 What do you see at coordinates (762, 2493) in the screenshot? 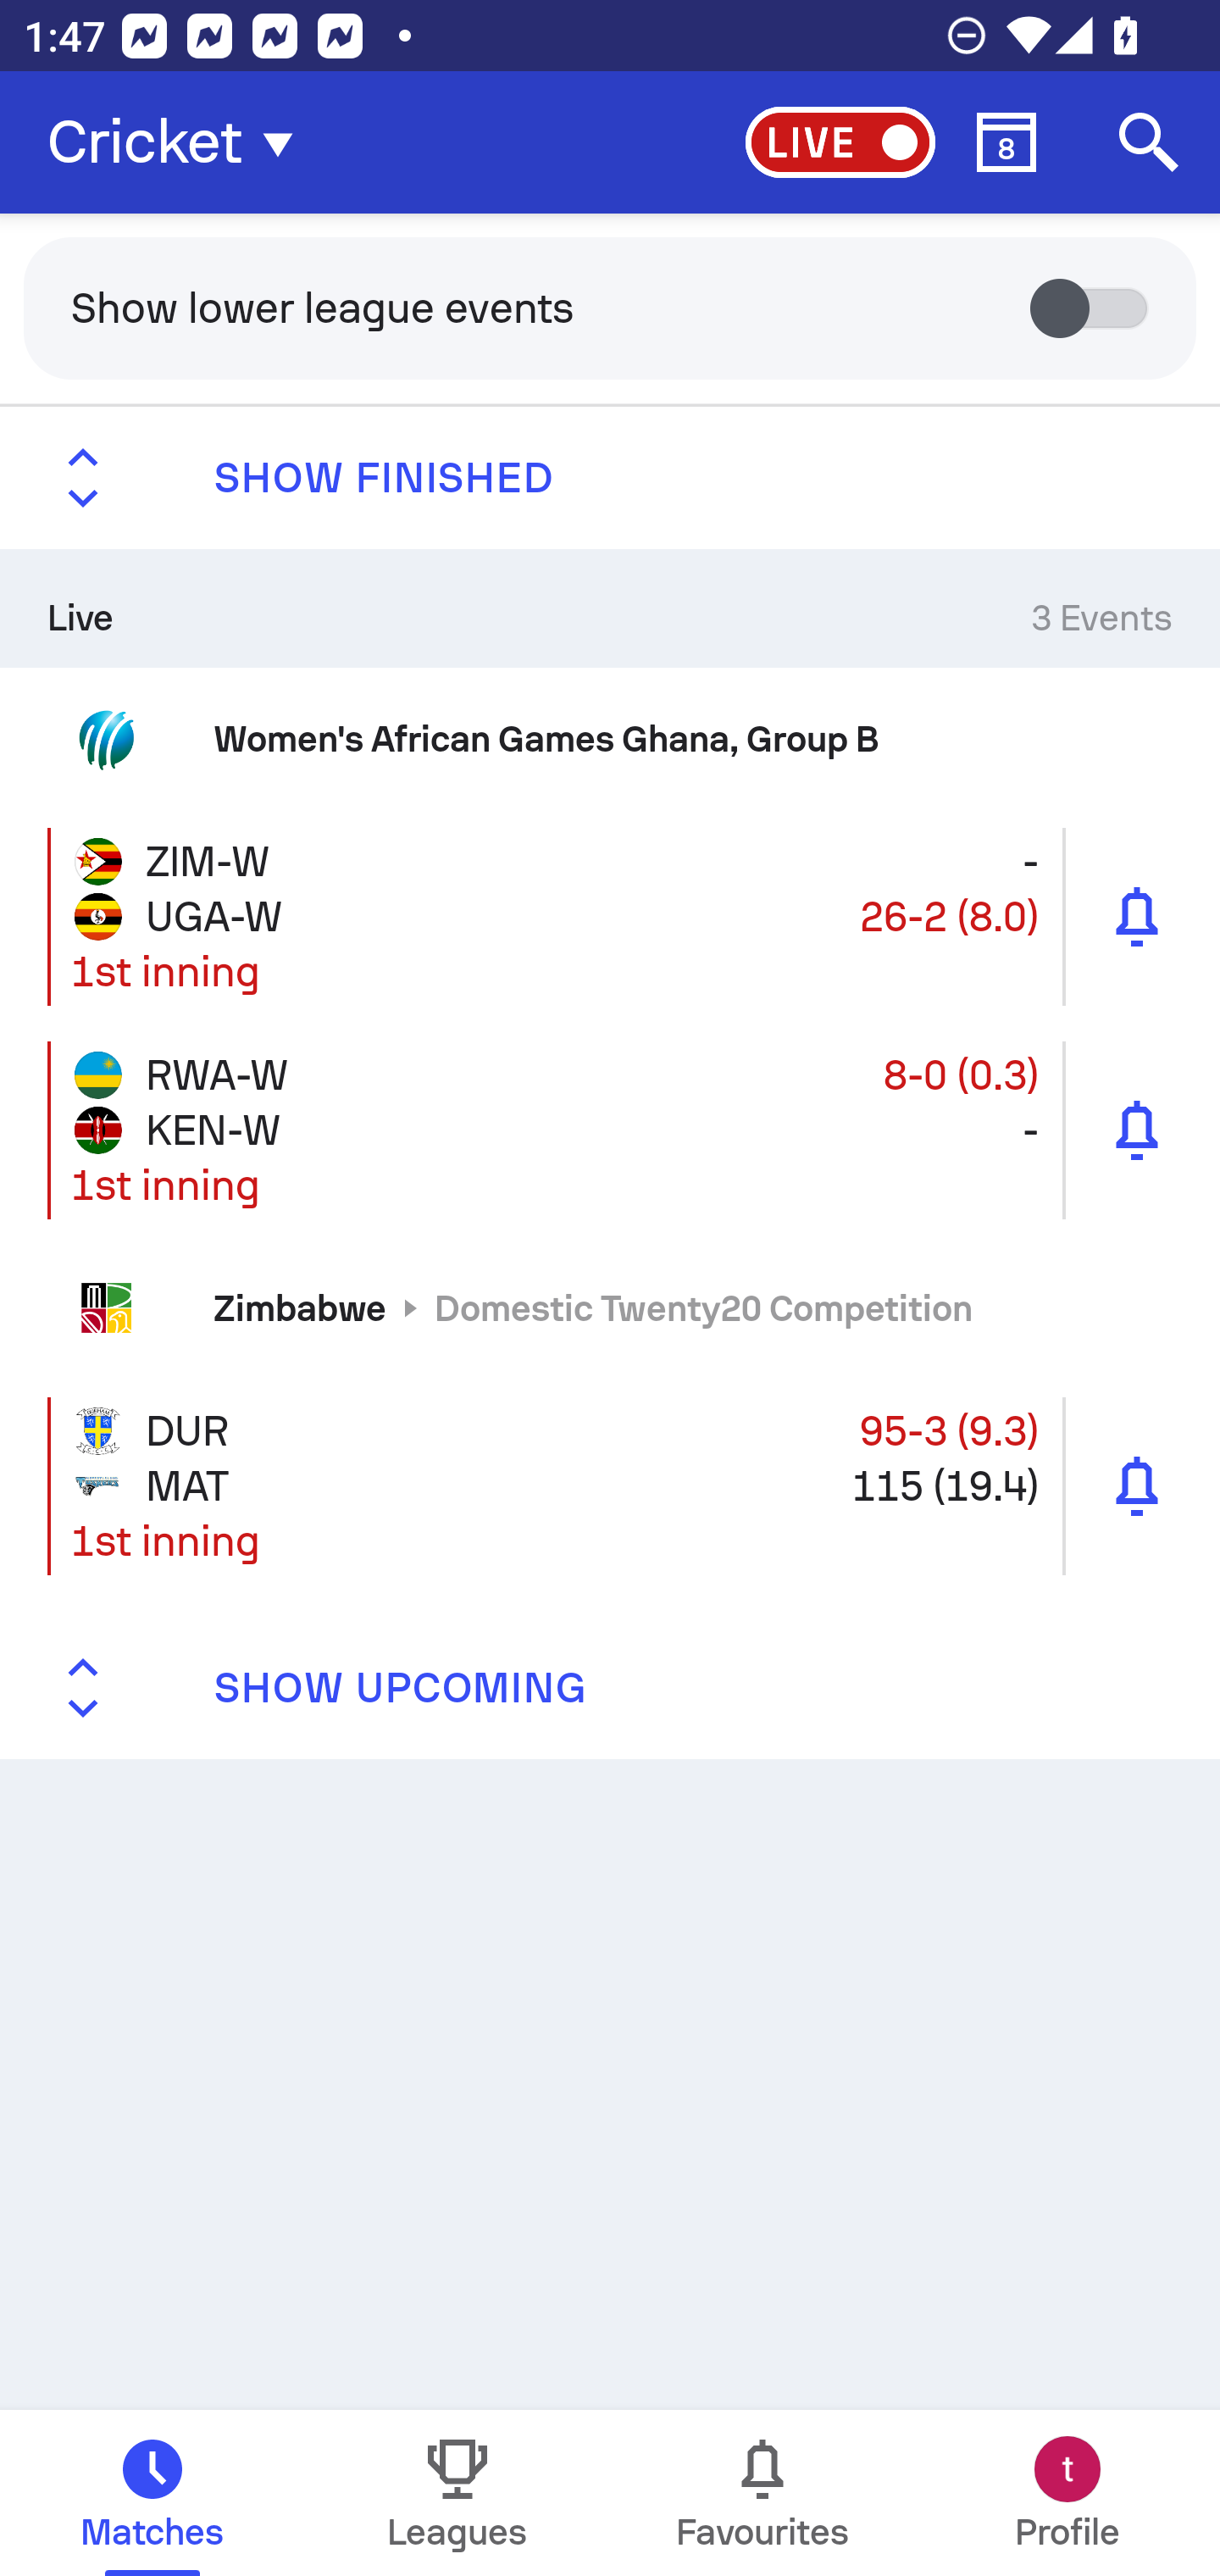
I see `Favourites` at bounding box center [762, 2493].